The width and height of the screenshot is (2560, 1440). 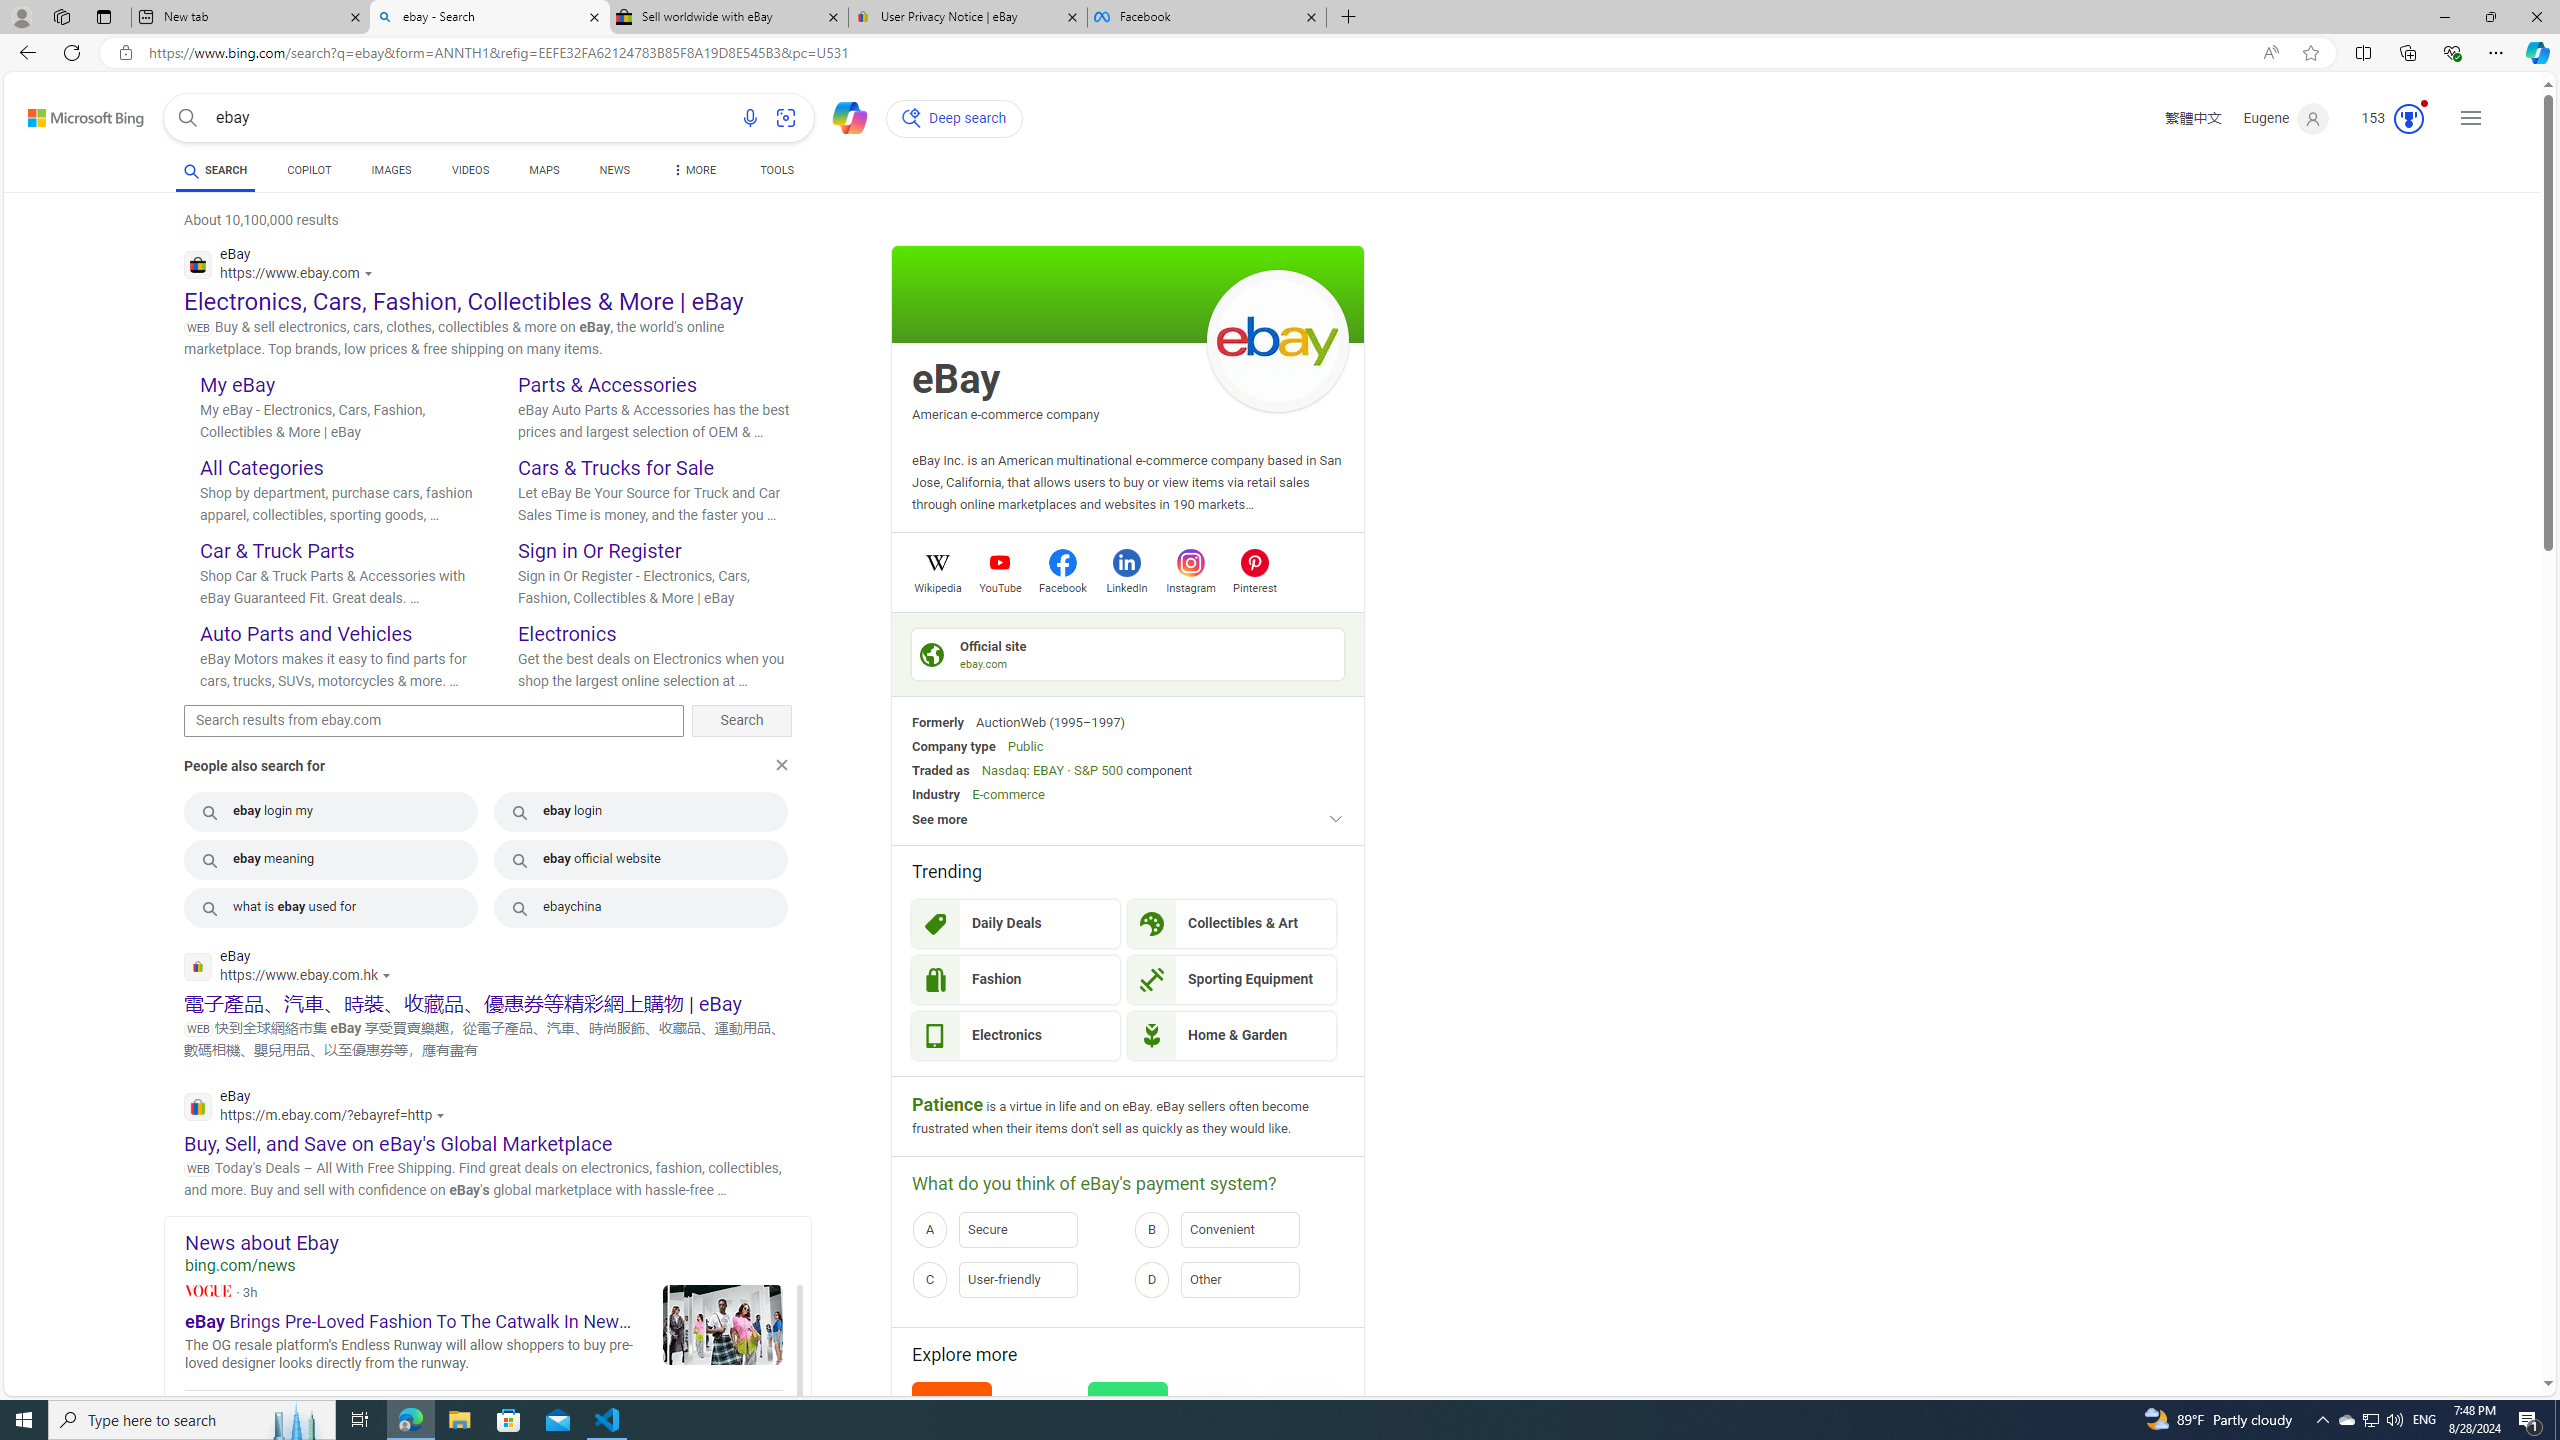 What do you see at coordinates (614, 170) in the screenshot?
I see `NEWS` at bounding box center [614, 170].